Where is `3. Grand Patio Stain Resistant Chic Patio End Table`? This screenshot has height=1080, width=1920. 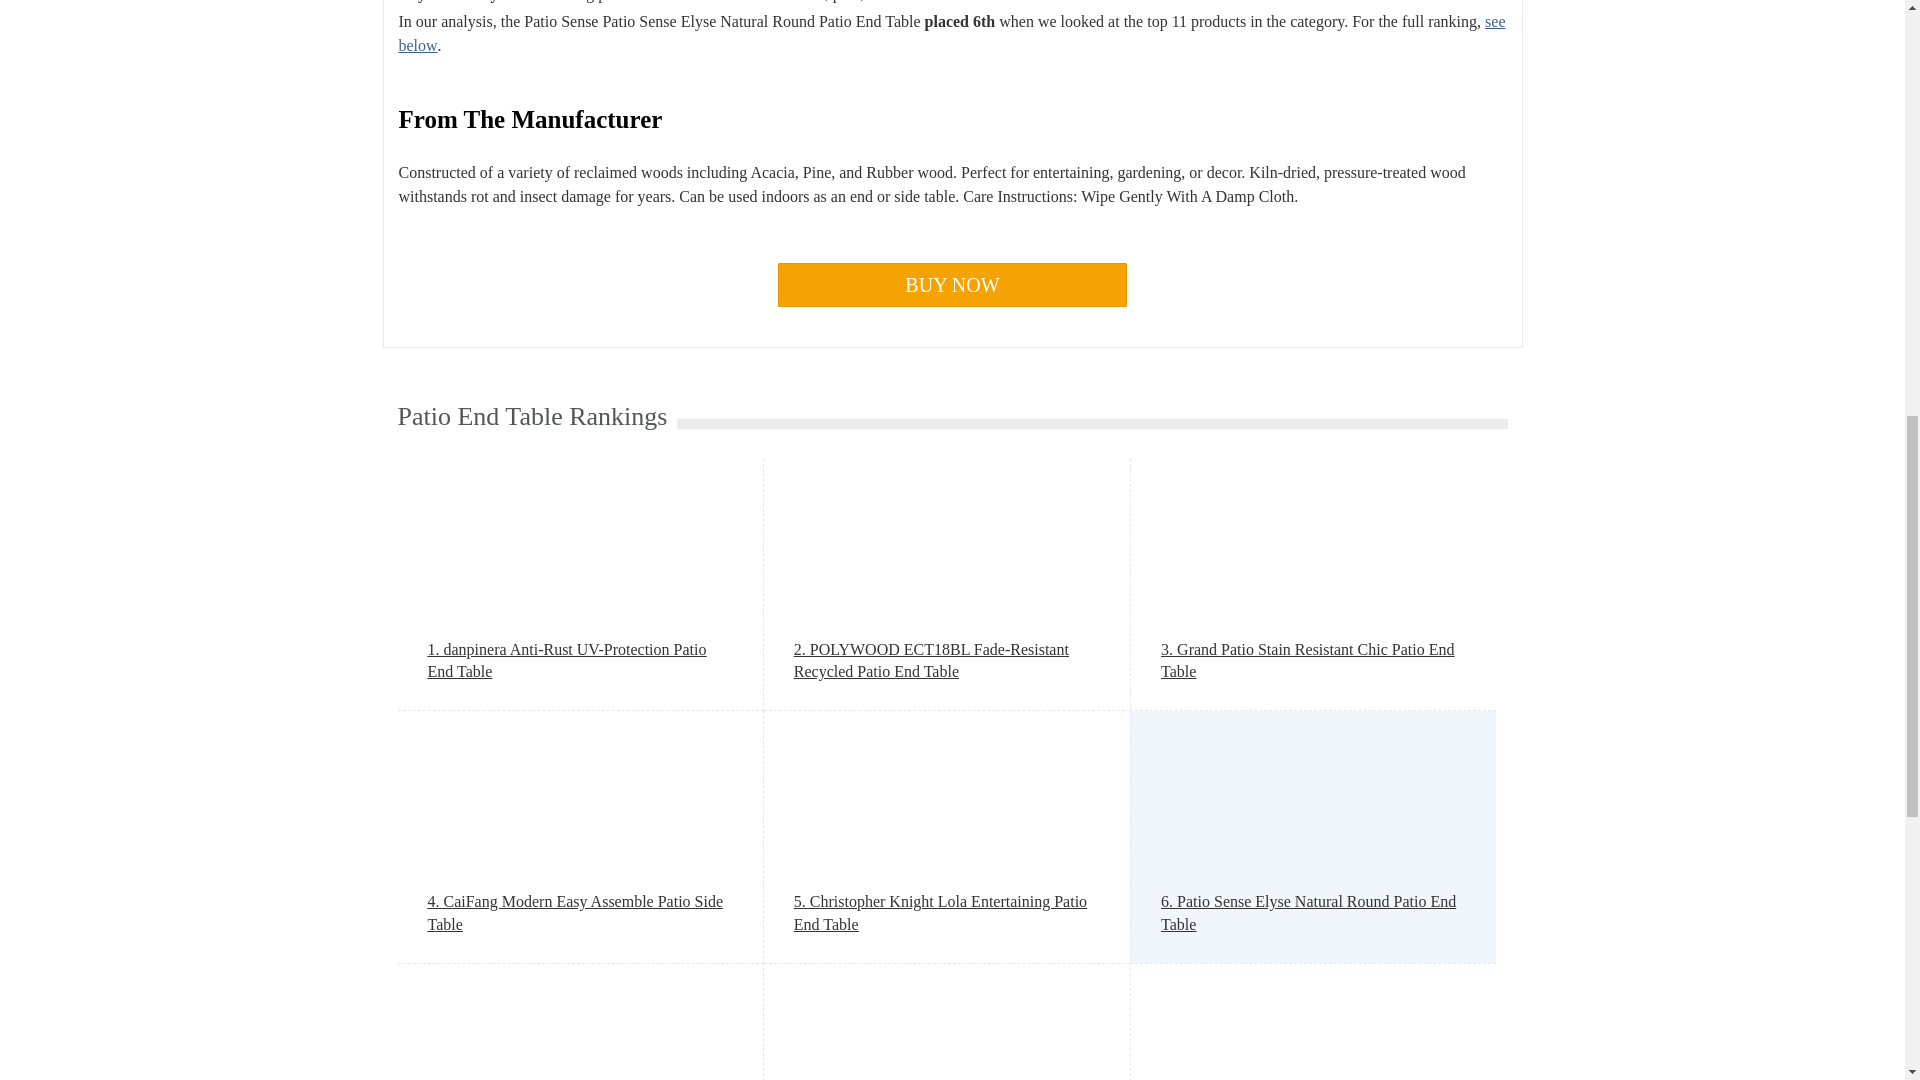 3. Grand Patio Stain Resistant Chic Patio End Table is located at coordinates (1314, 661).